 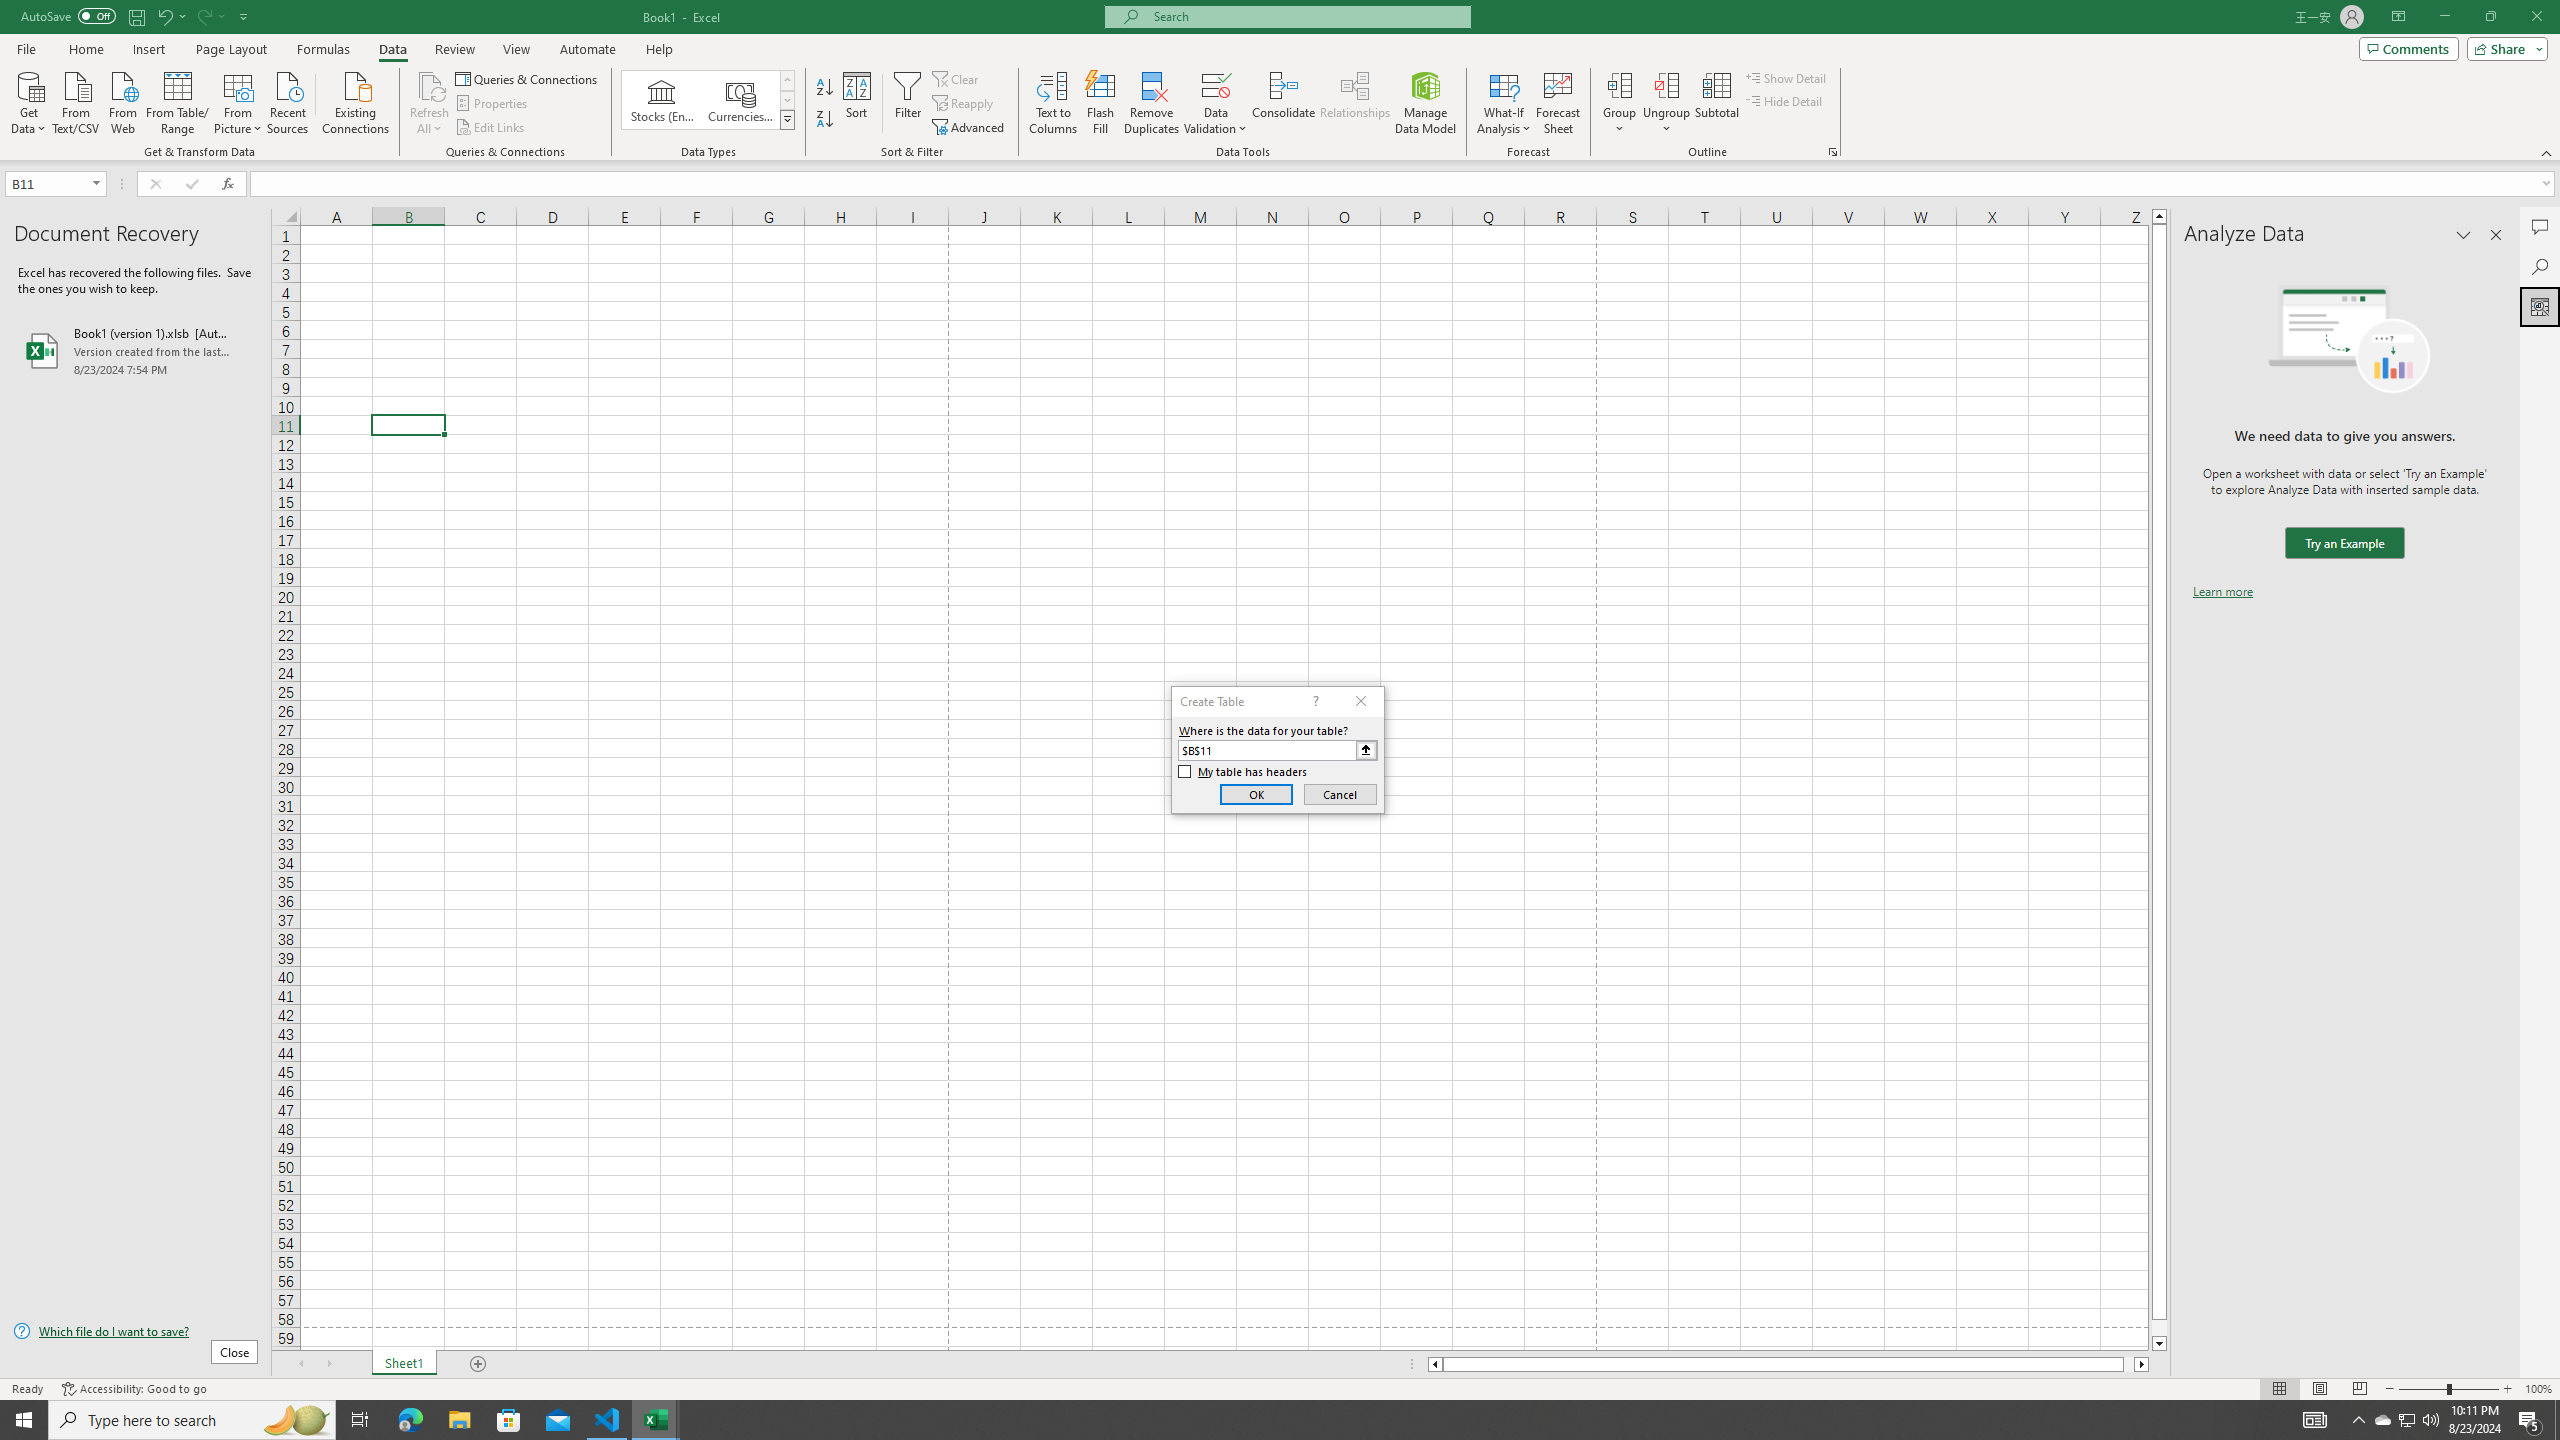 What do you see at coordinates (1053, 103) in the screenshot?
I see `Text to Columns...` at bounding box center [1053, 103].